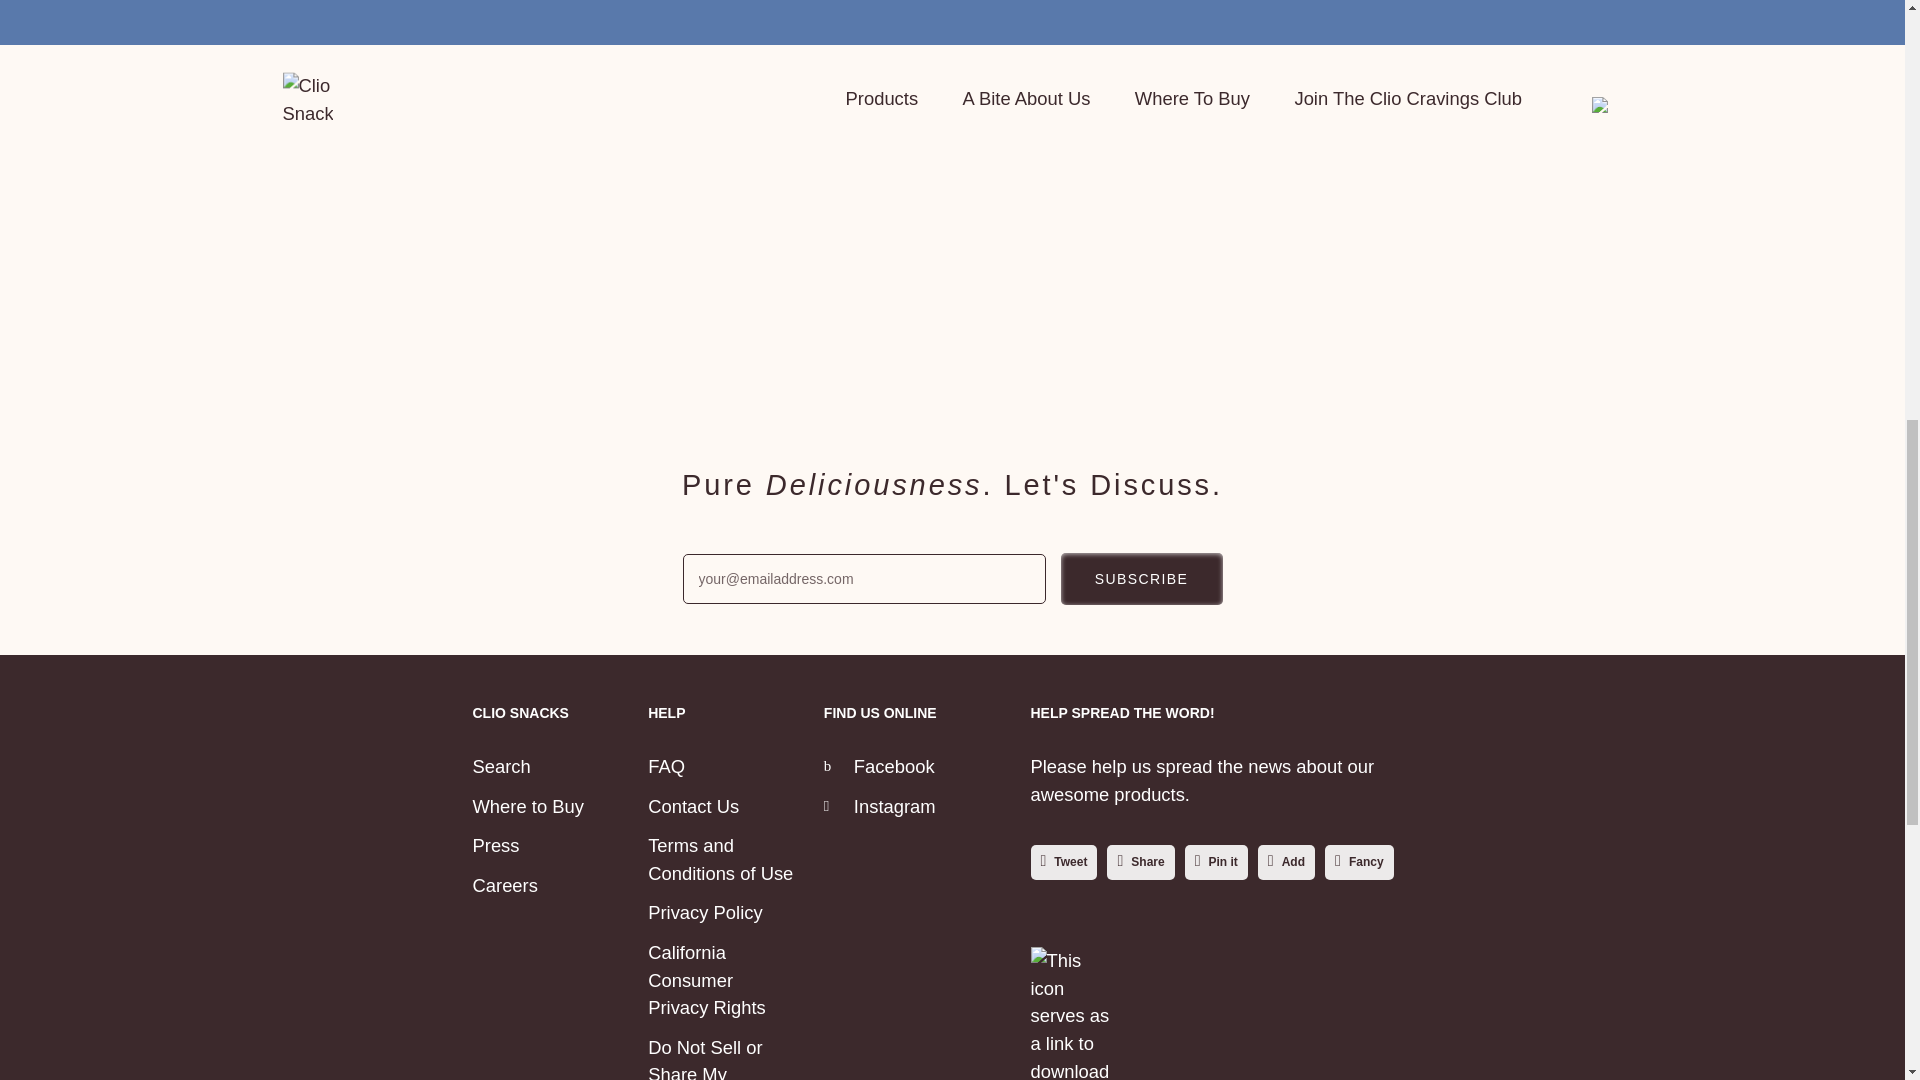 This screenshot has width=1920, height=1080. Describe the element at coordinates (666, 766) in the screenshot. I see `FAQ` at that location.